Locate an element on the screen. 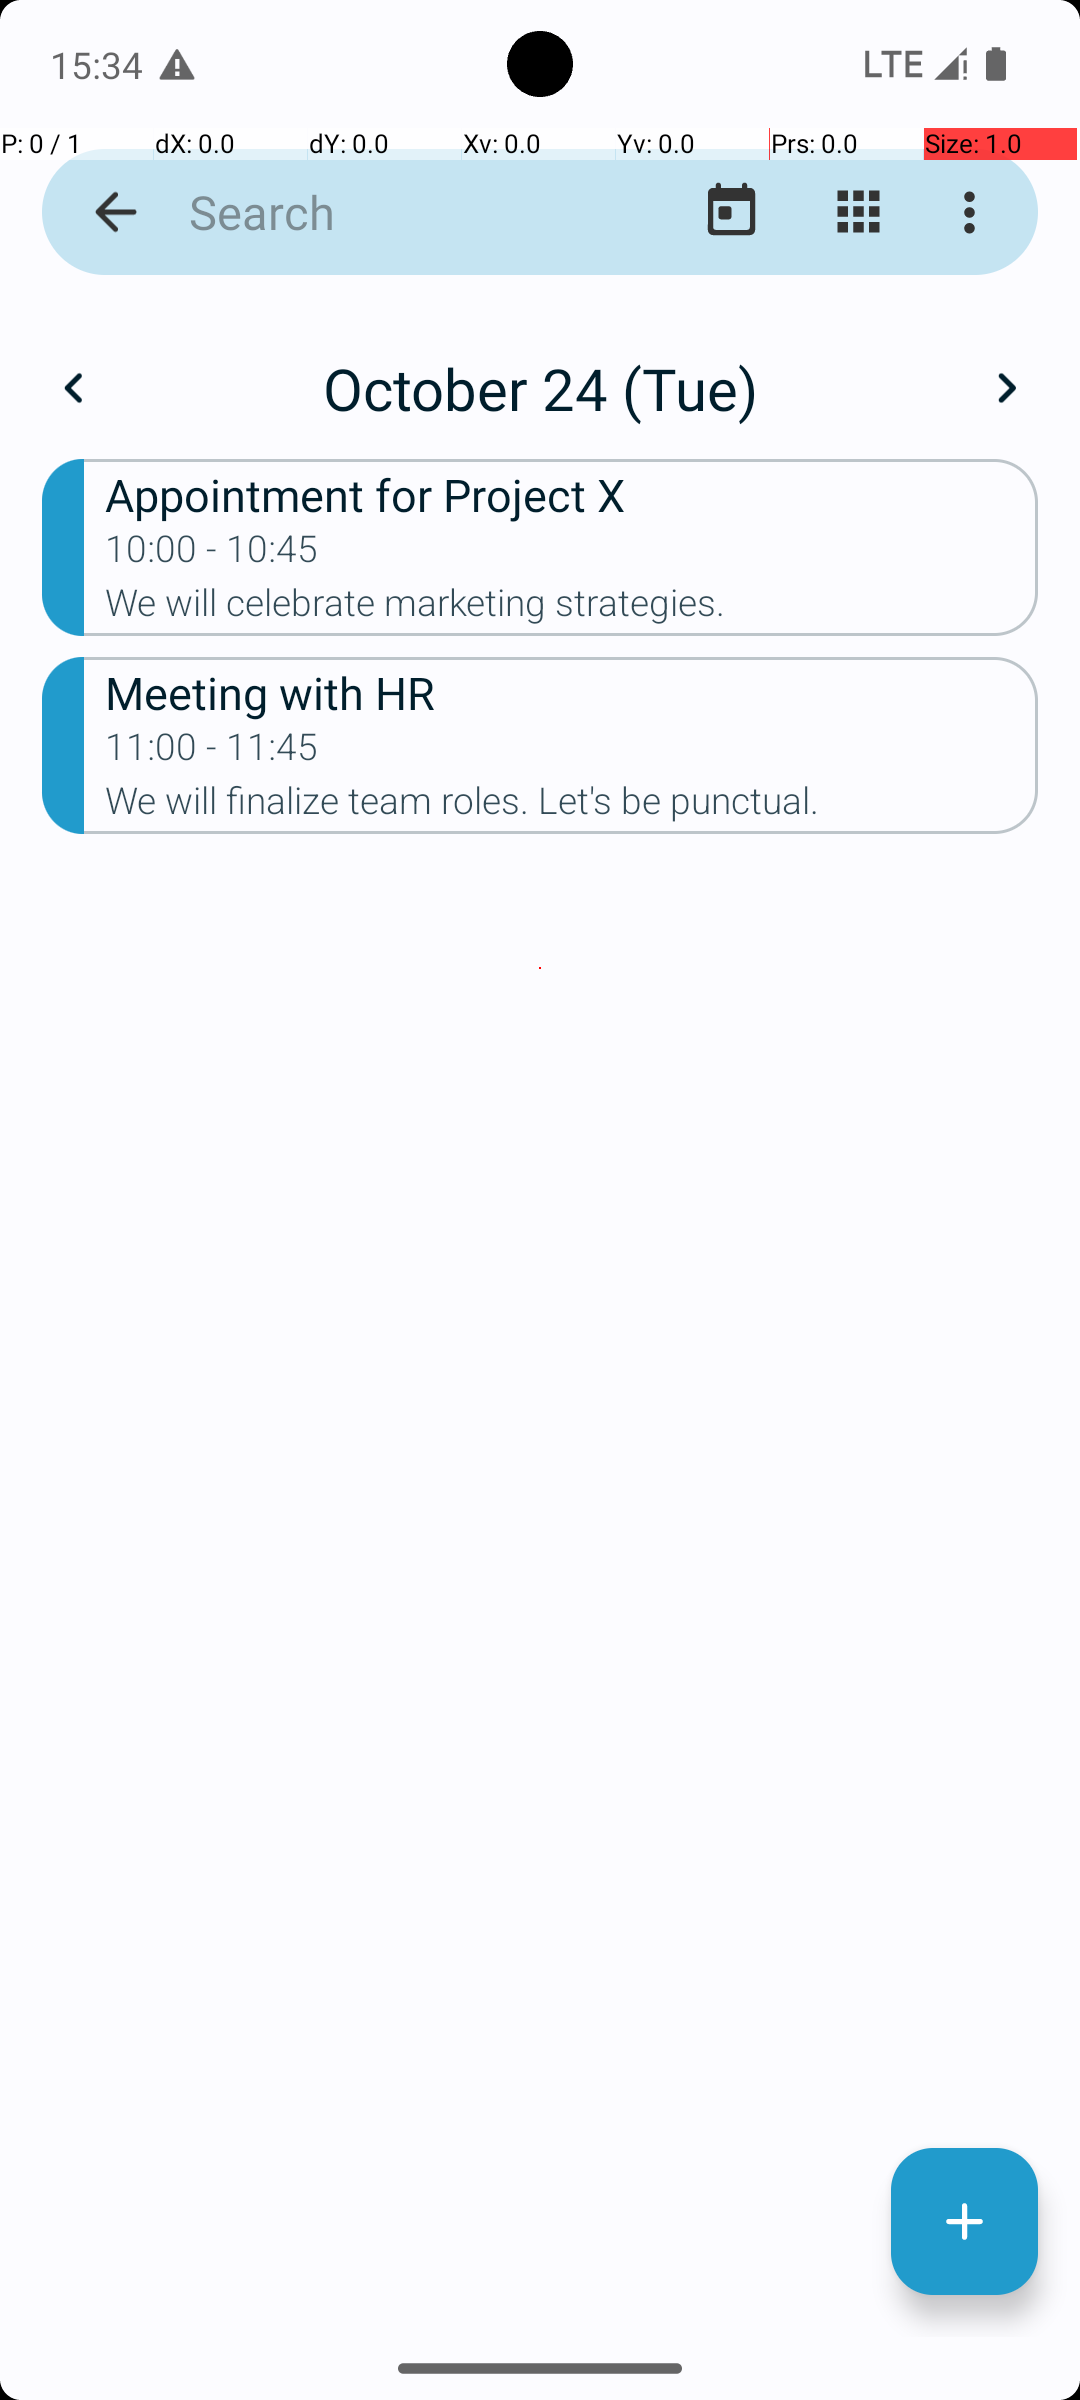 The width and height of the screenshot is (1080, 2400). We will finalize team roles. Let's be punctual. is located at coordinates (572, 806).